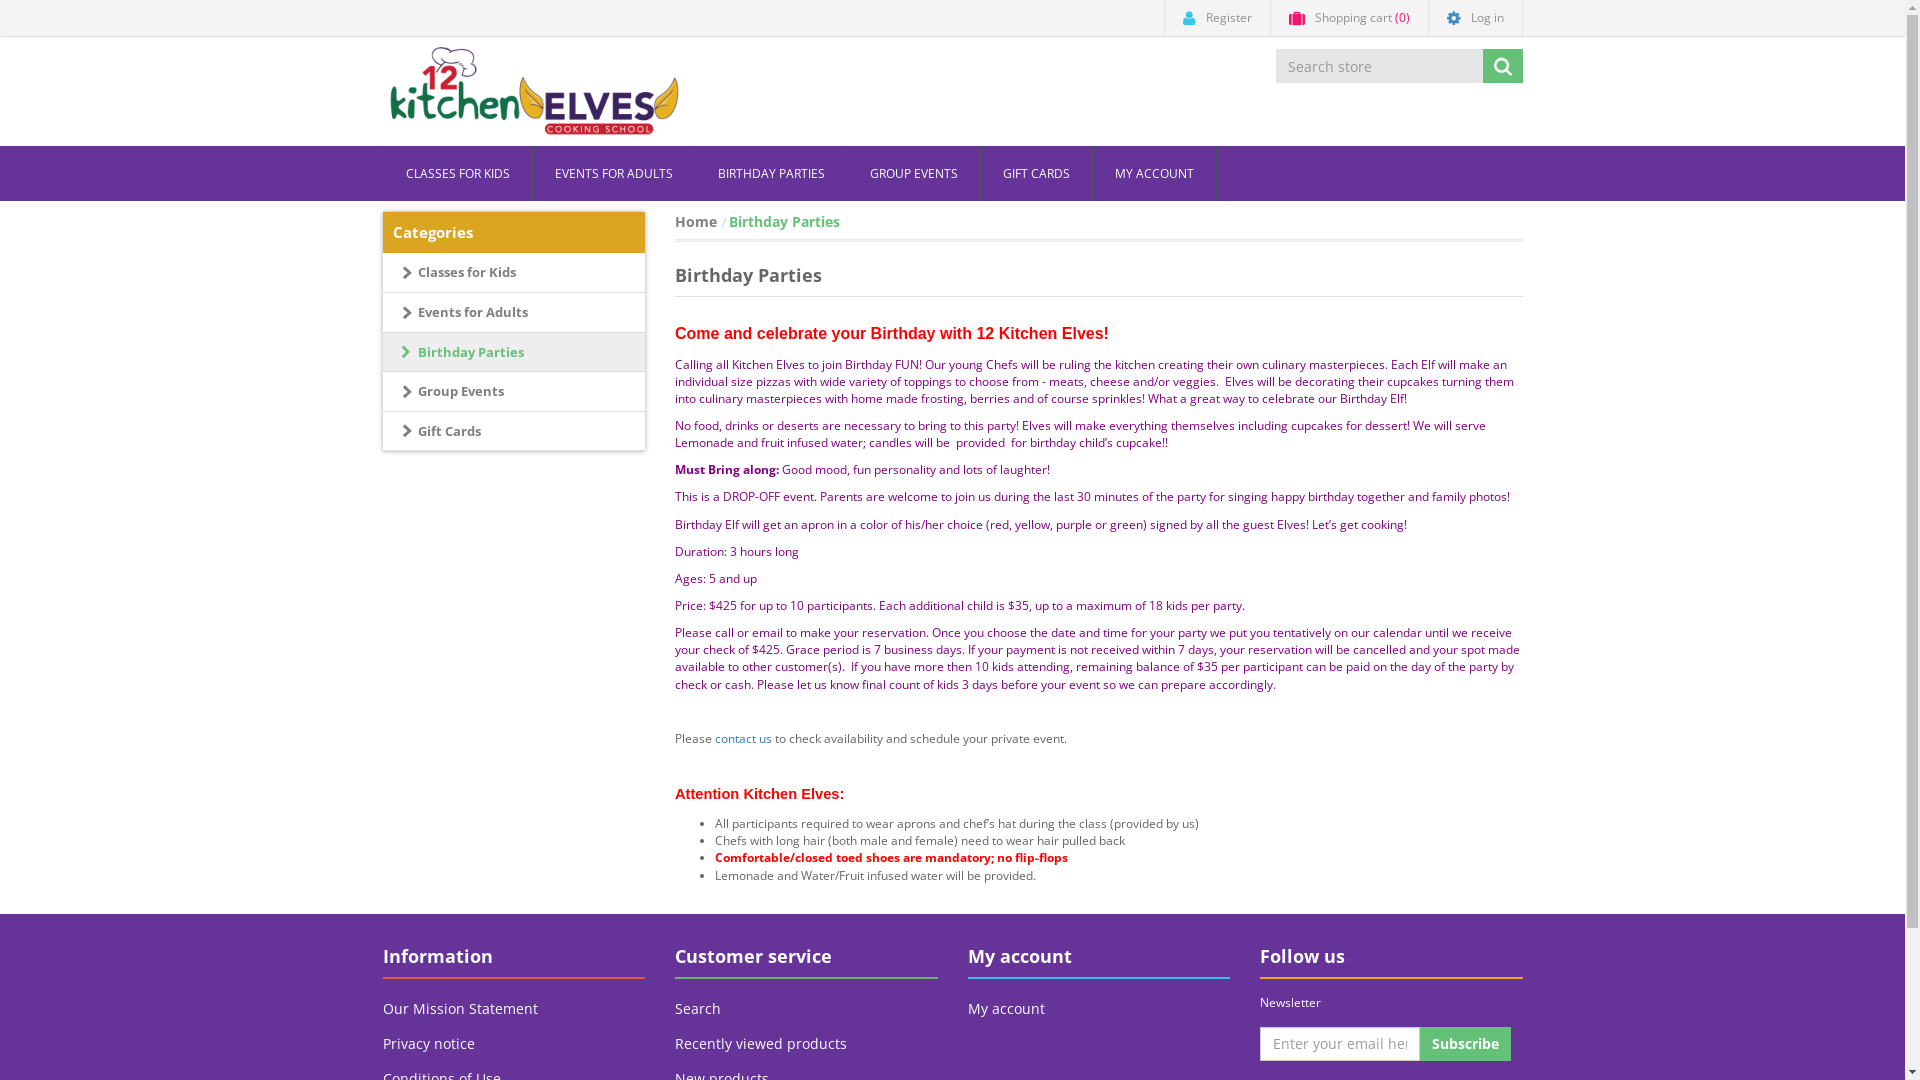  Describe the element at coordinates (1036, 174) in the screenshot. I see `GIFT CARDS` at that location.